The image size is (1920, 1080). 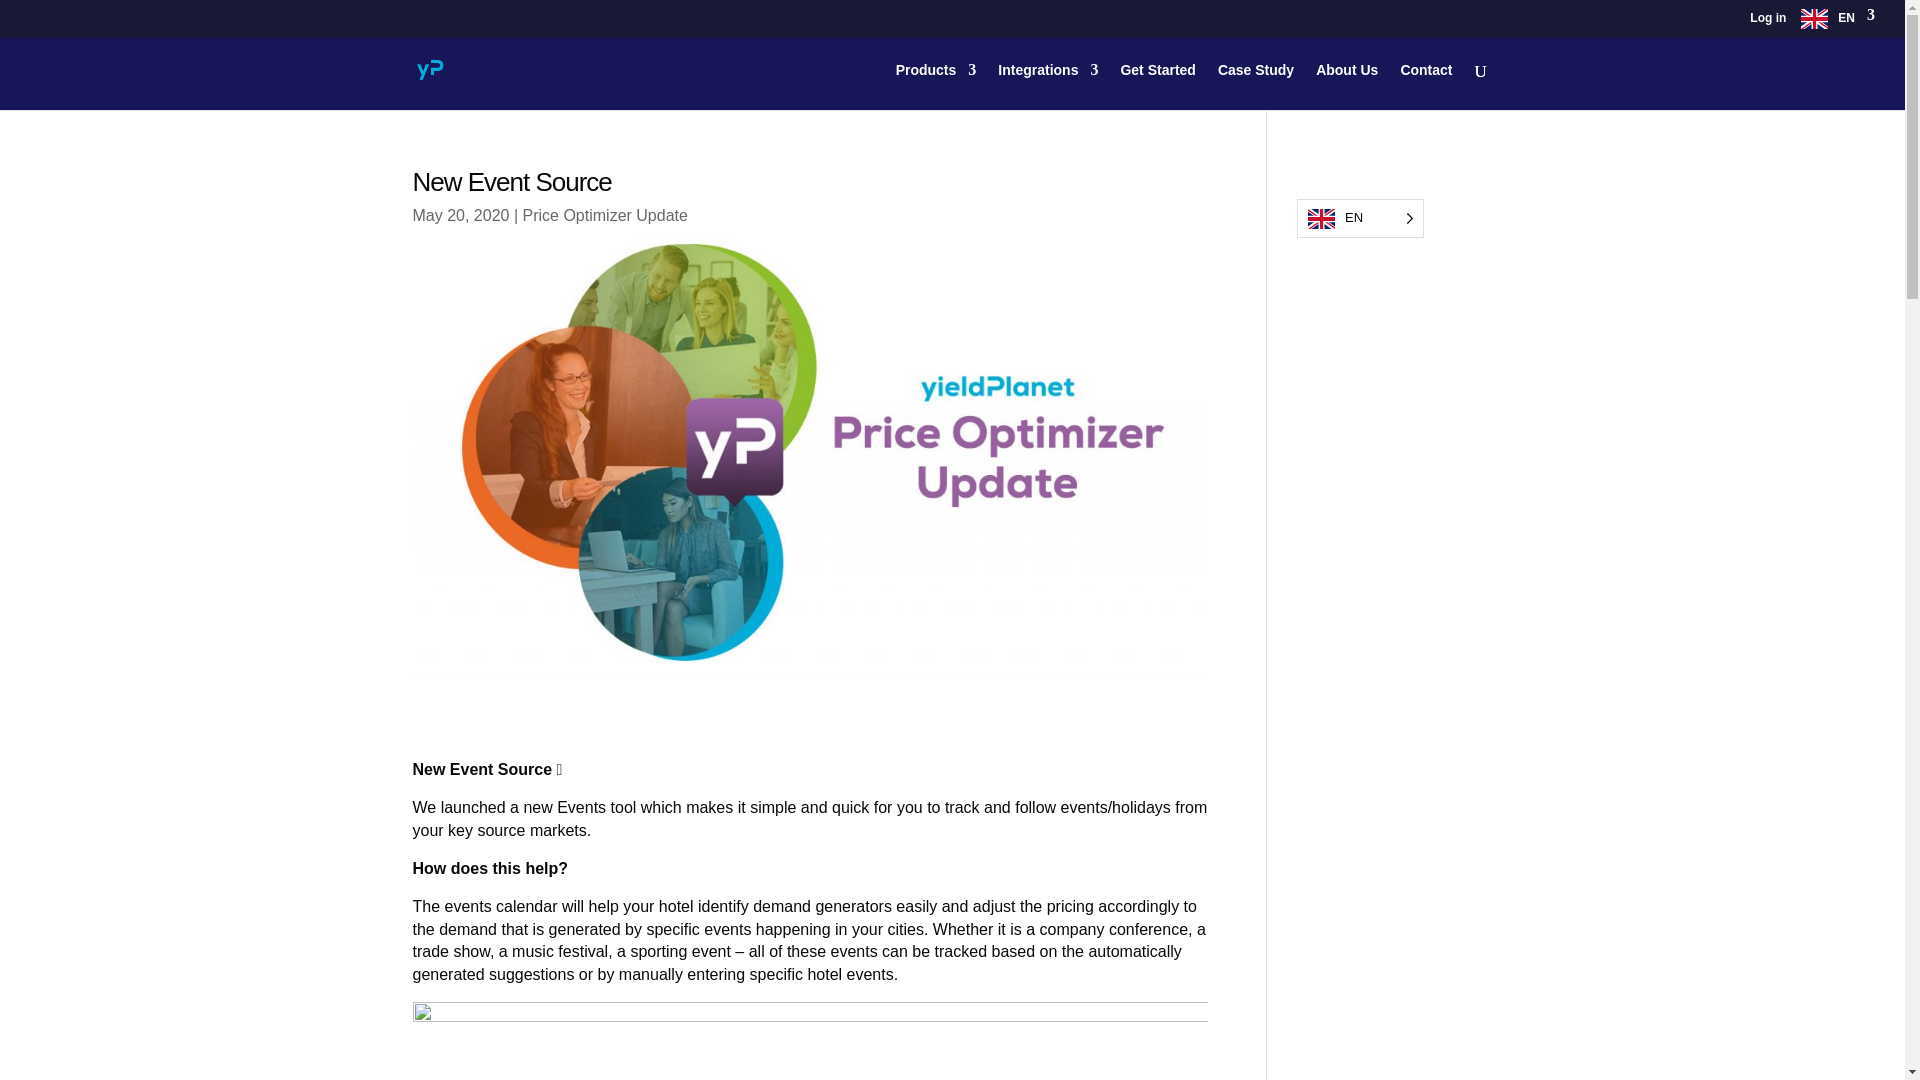 I want to click on English, so click(x=1838, y=22).